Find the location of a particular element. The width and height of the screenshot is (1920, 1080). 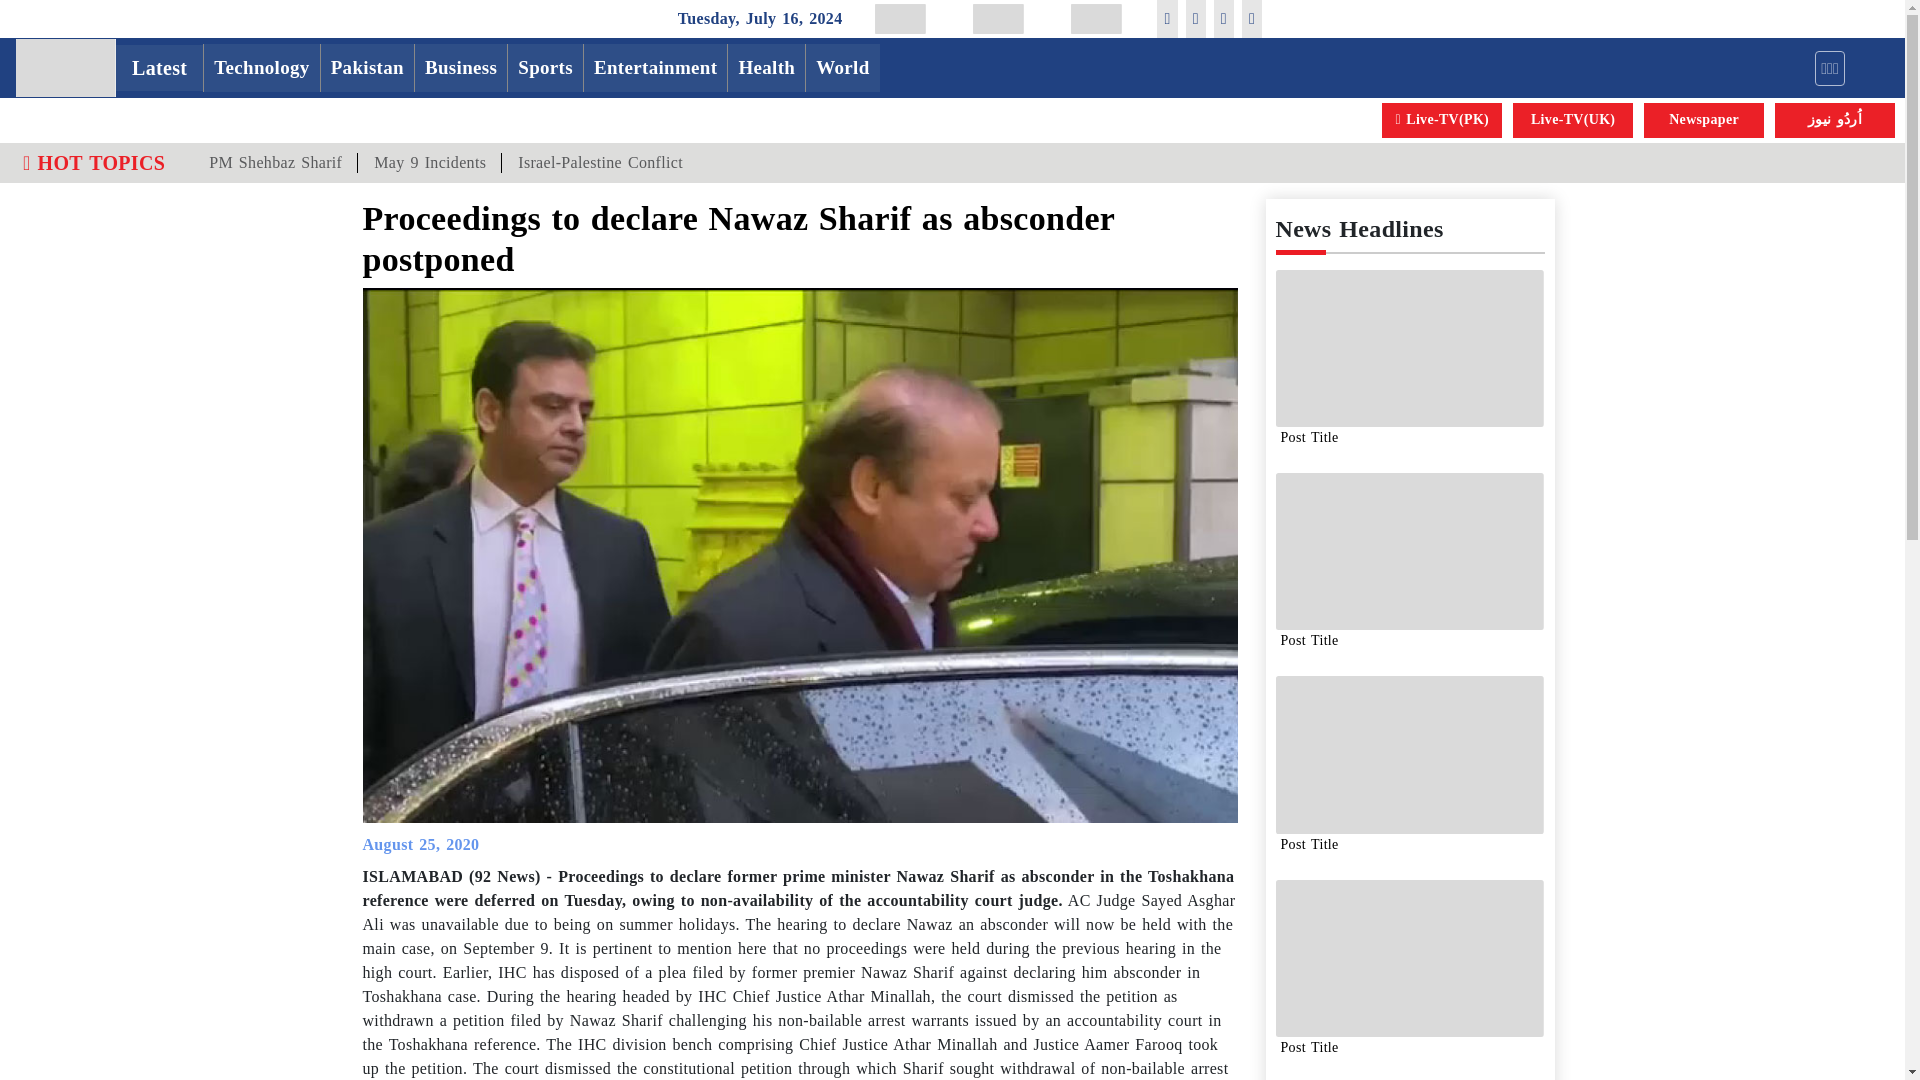

Entertainment is located at coordinates (655, 68).